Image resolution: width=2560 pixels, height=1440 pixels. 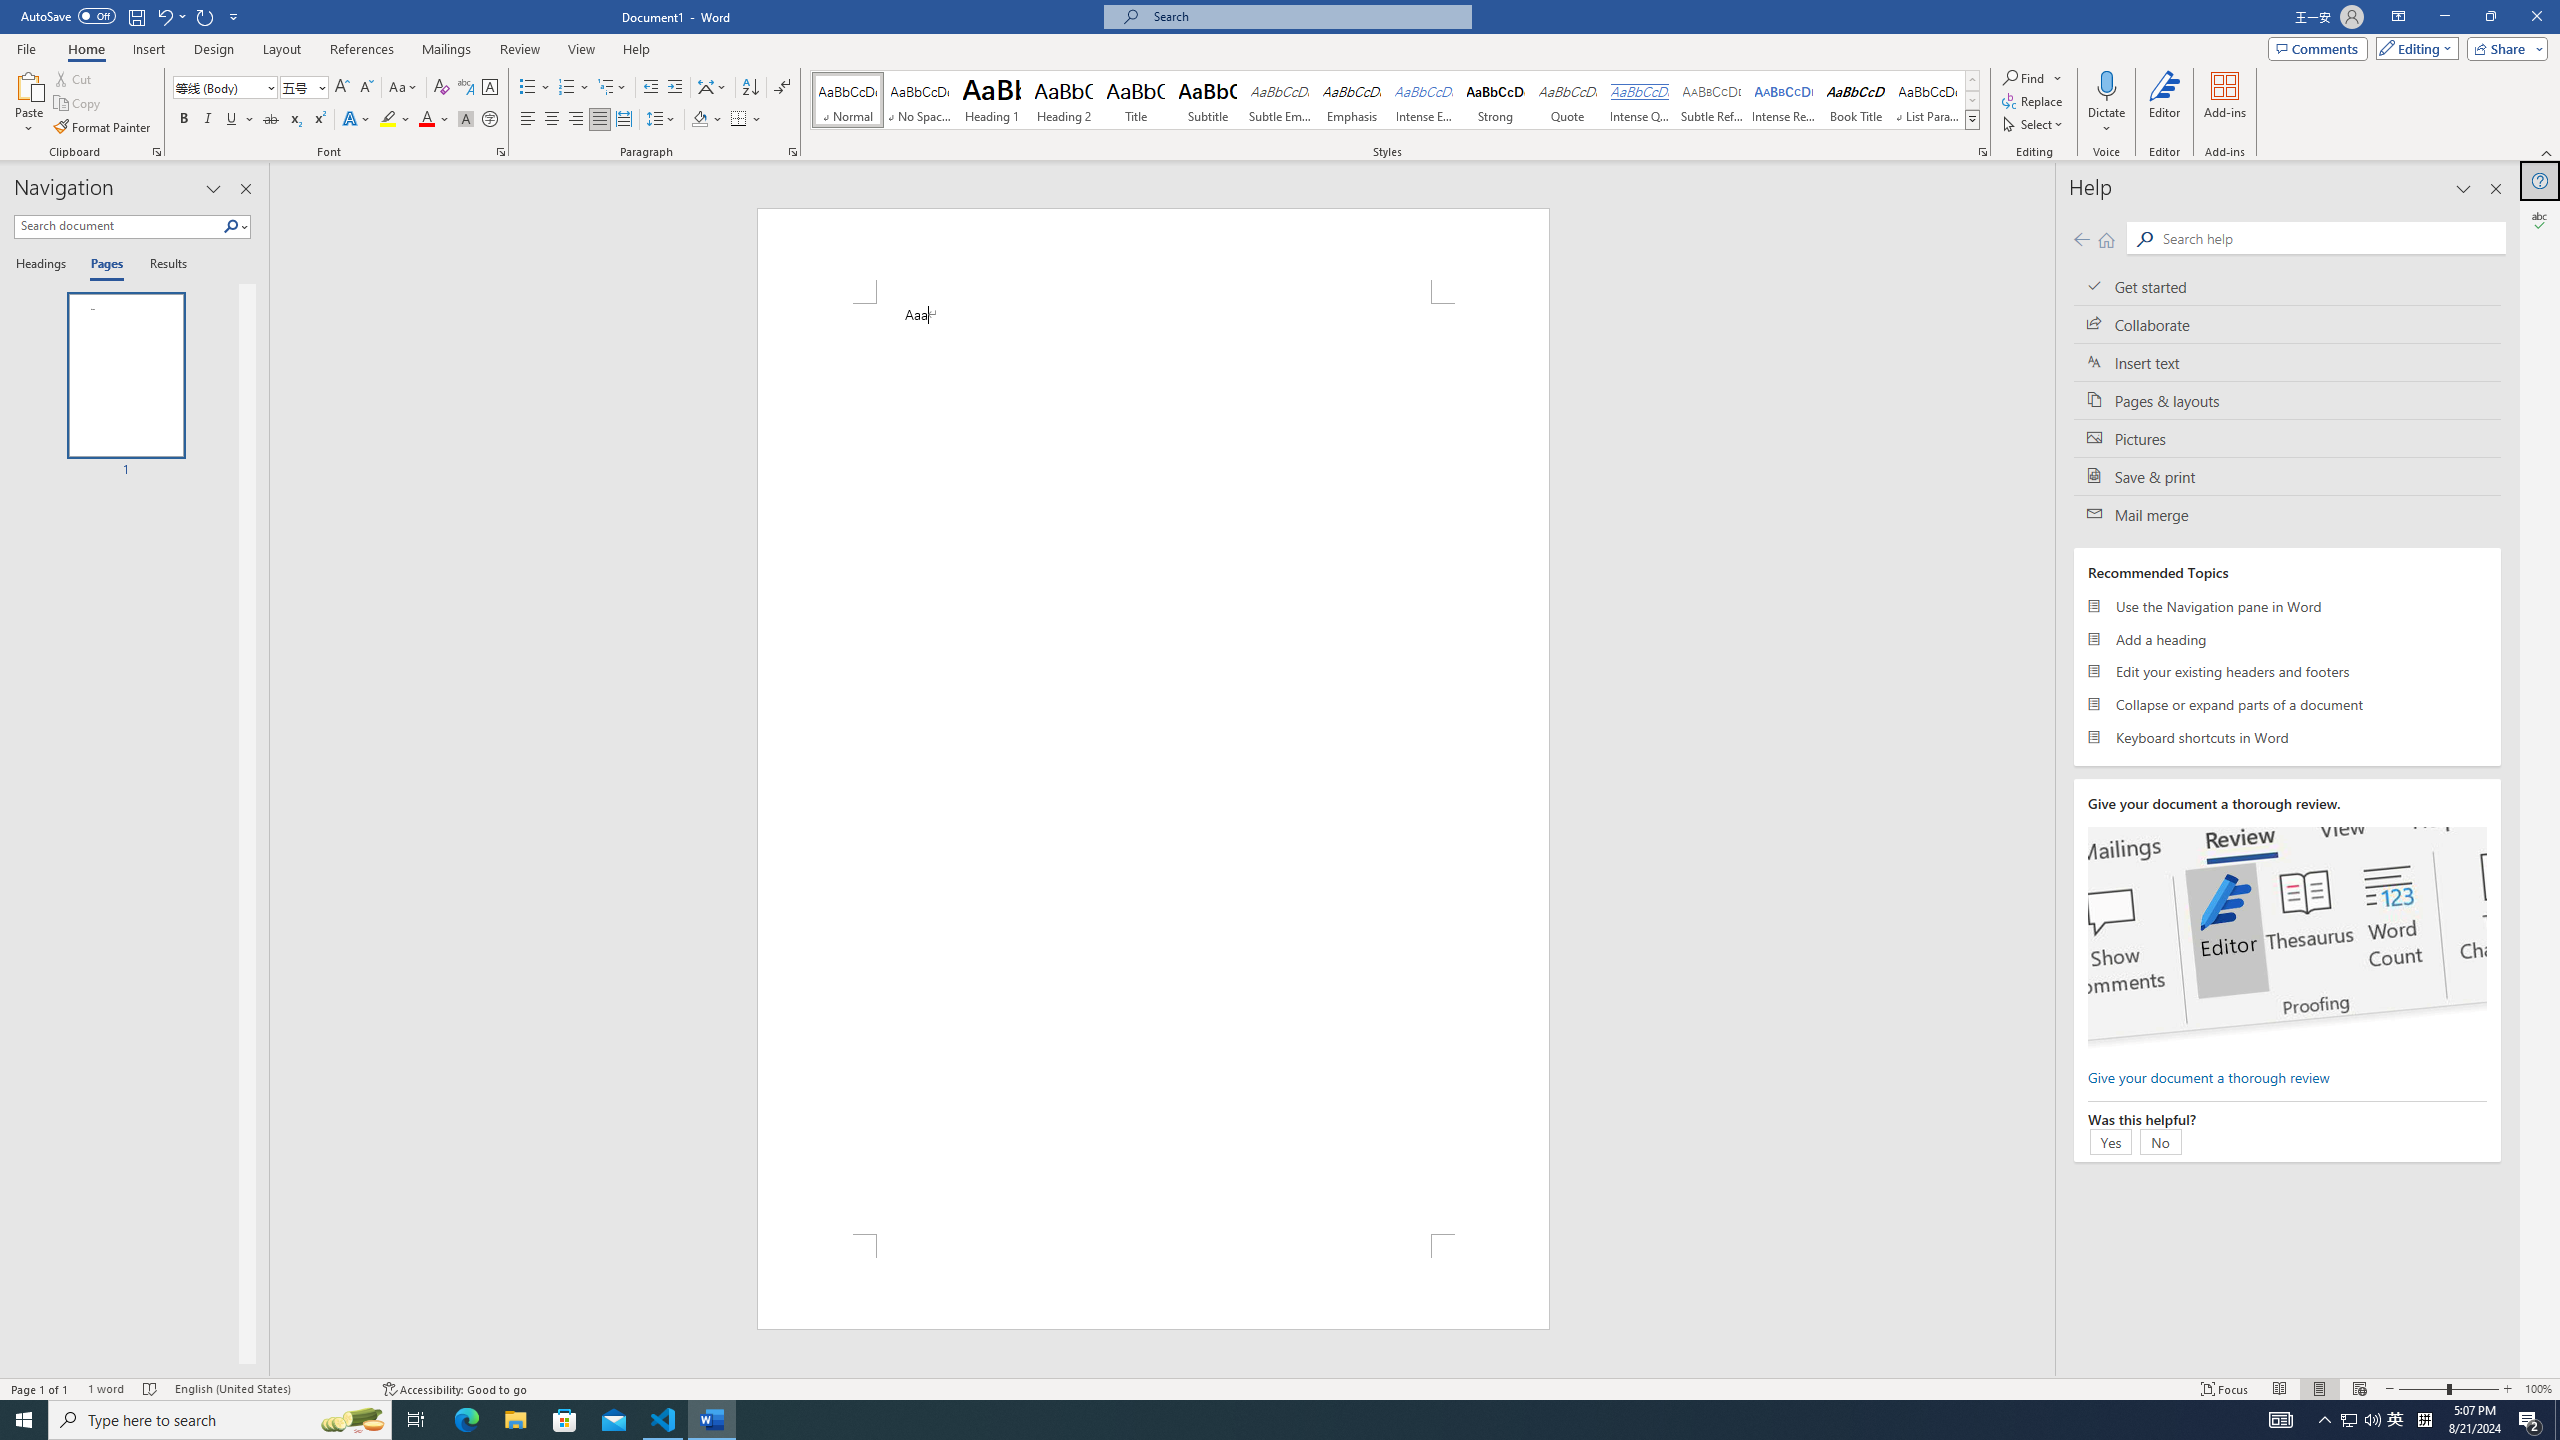 I want to click on Give your document a thorough review, so click(x=2208, y=1076).